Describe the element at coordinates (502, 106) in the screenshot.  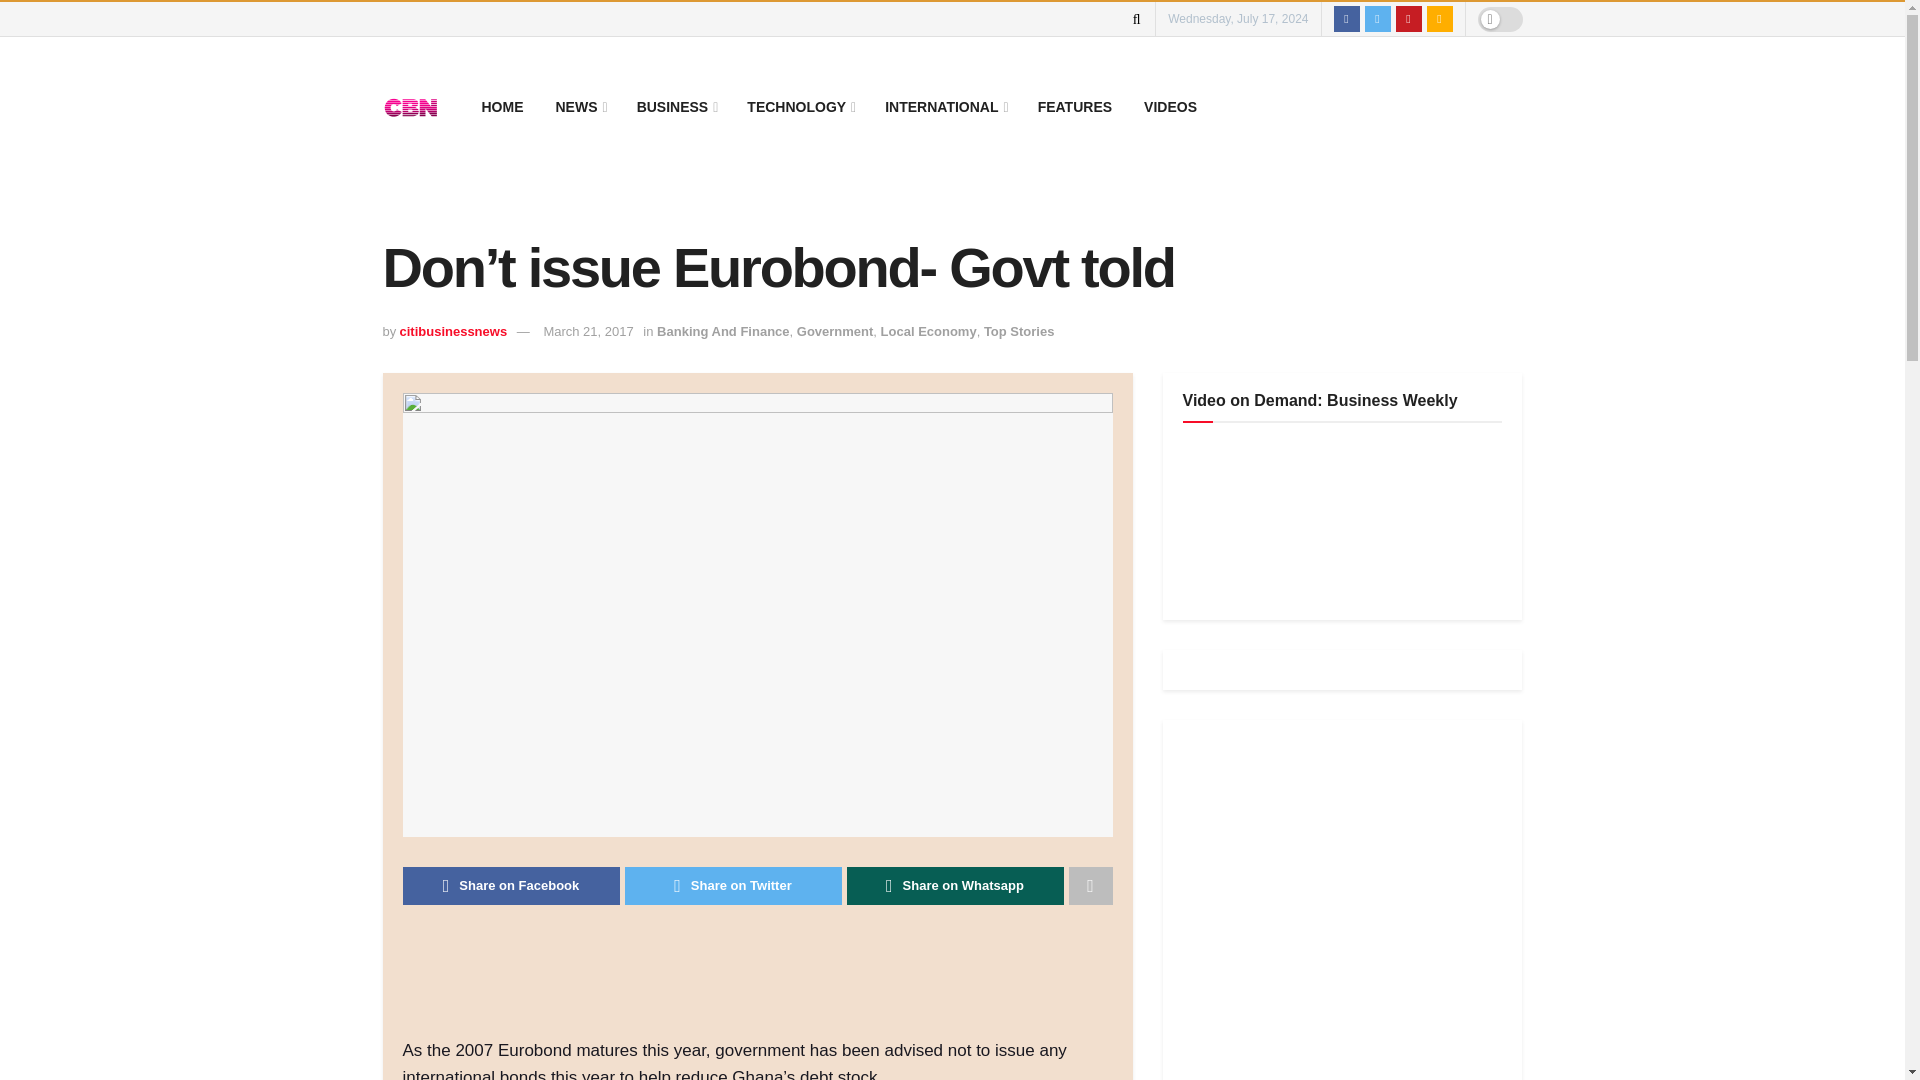
I see `HOME` at that location.